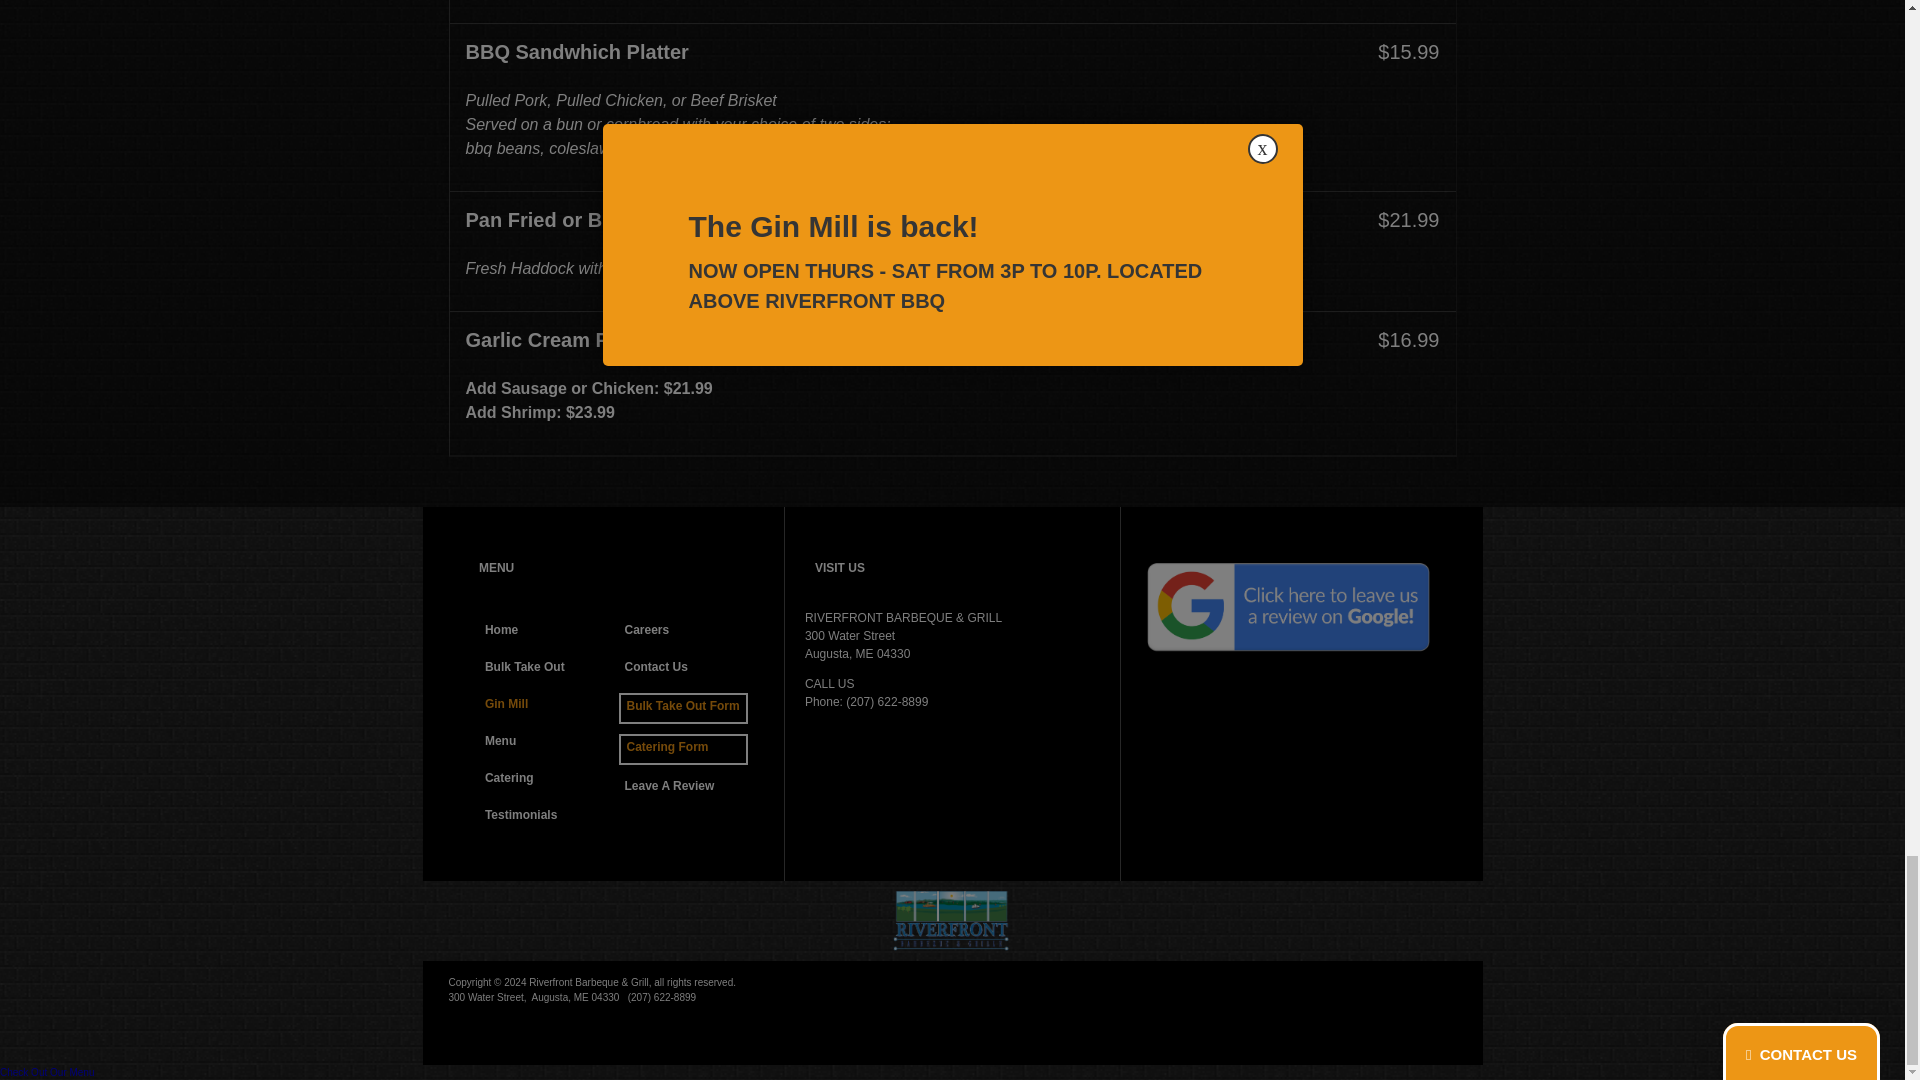 The height and width of the screenshot is (1080, 1920). I want to click on Menu, so click(546, 744).